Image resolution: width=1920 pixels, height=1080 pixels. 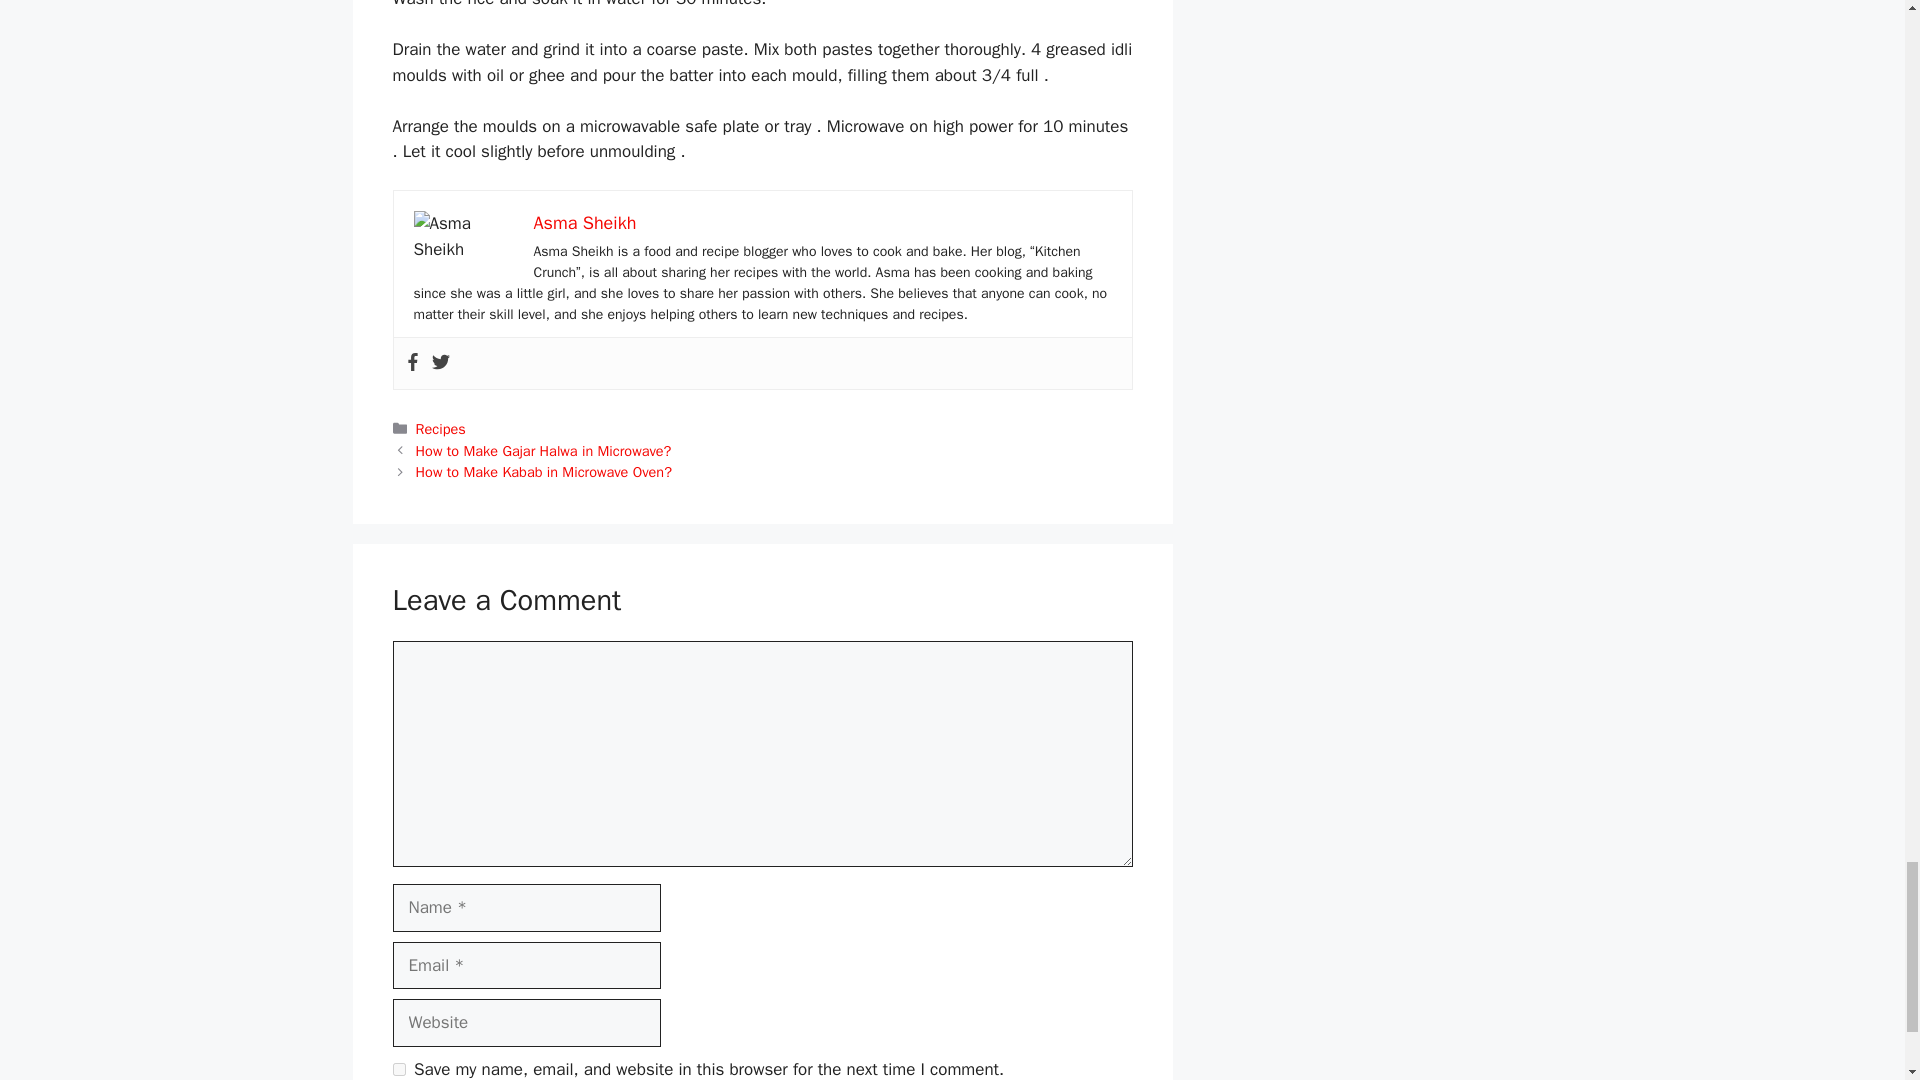 What do you see at coordinates (585, 222) in the screenshot?
I see `Asma Sheikh` at bounding box center [585, 222].